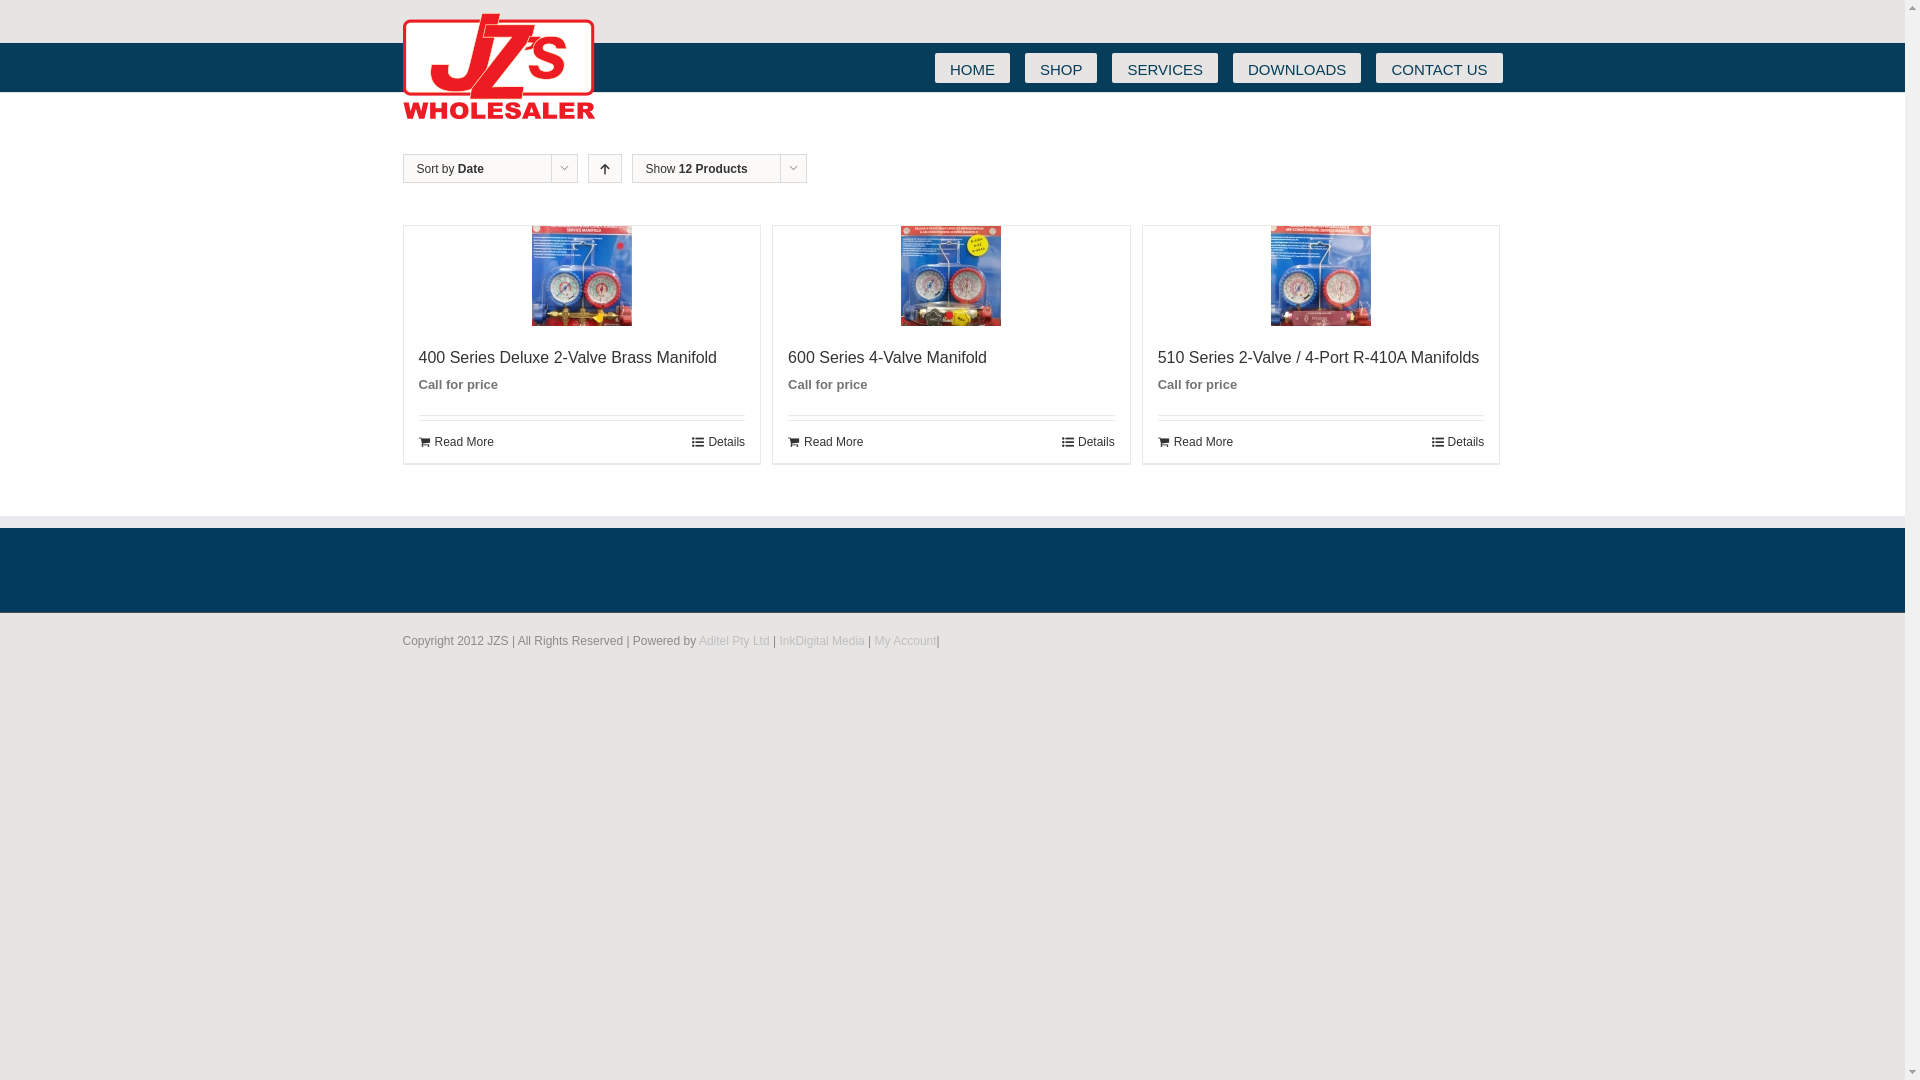  I want to click on SHOP, so click(1062, 68).